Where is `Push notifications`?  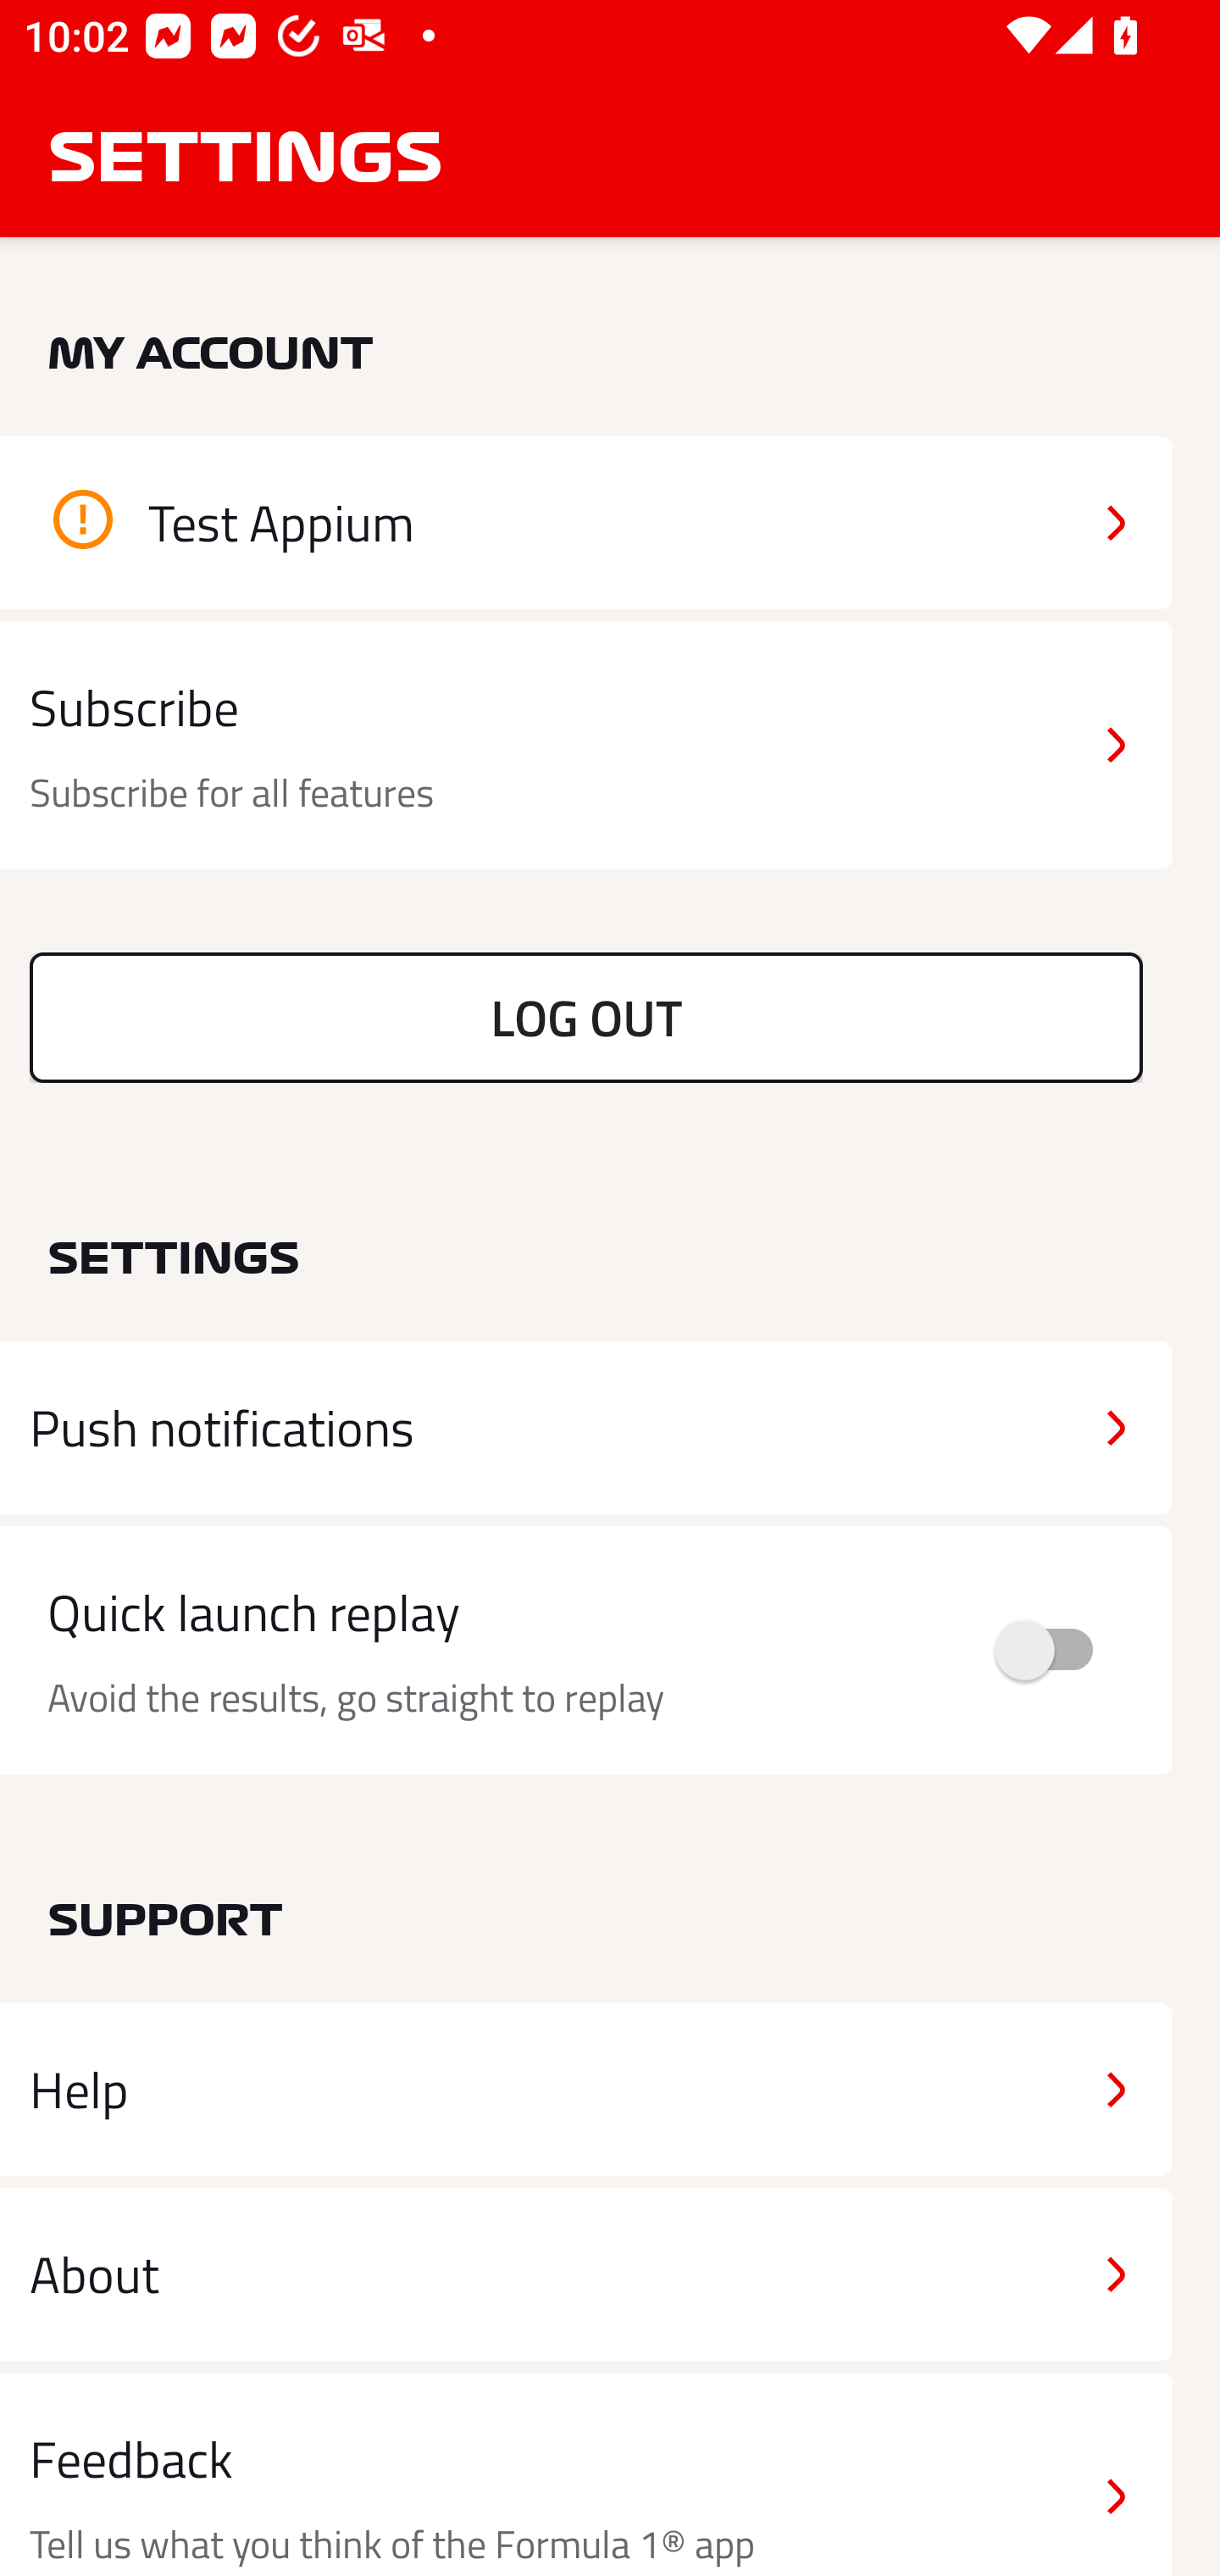 Push notifications is located at coordinates (586, 1428).